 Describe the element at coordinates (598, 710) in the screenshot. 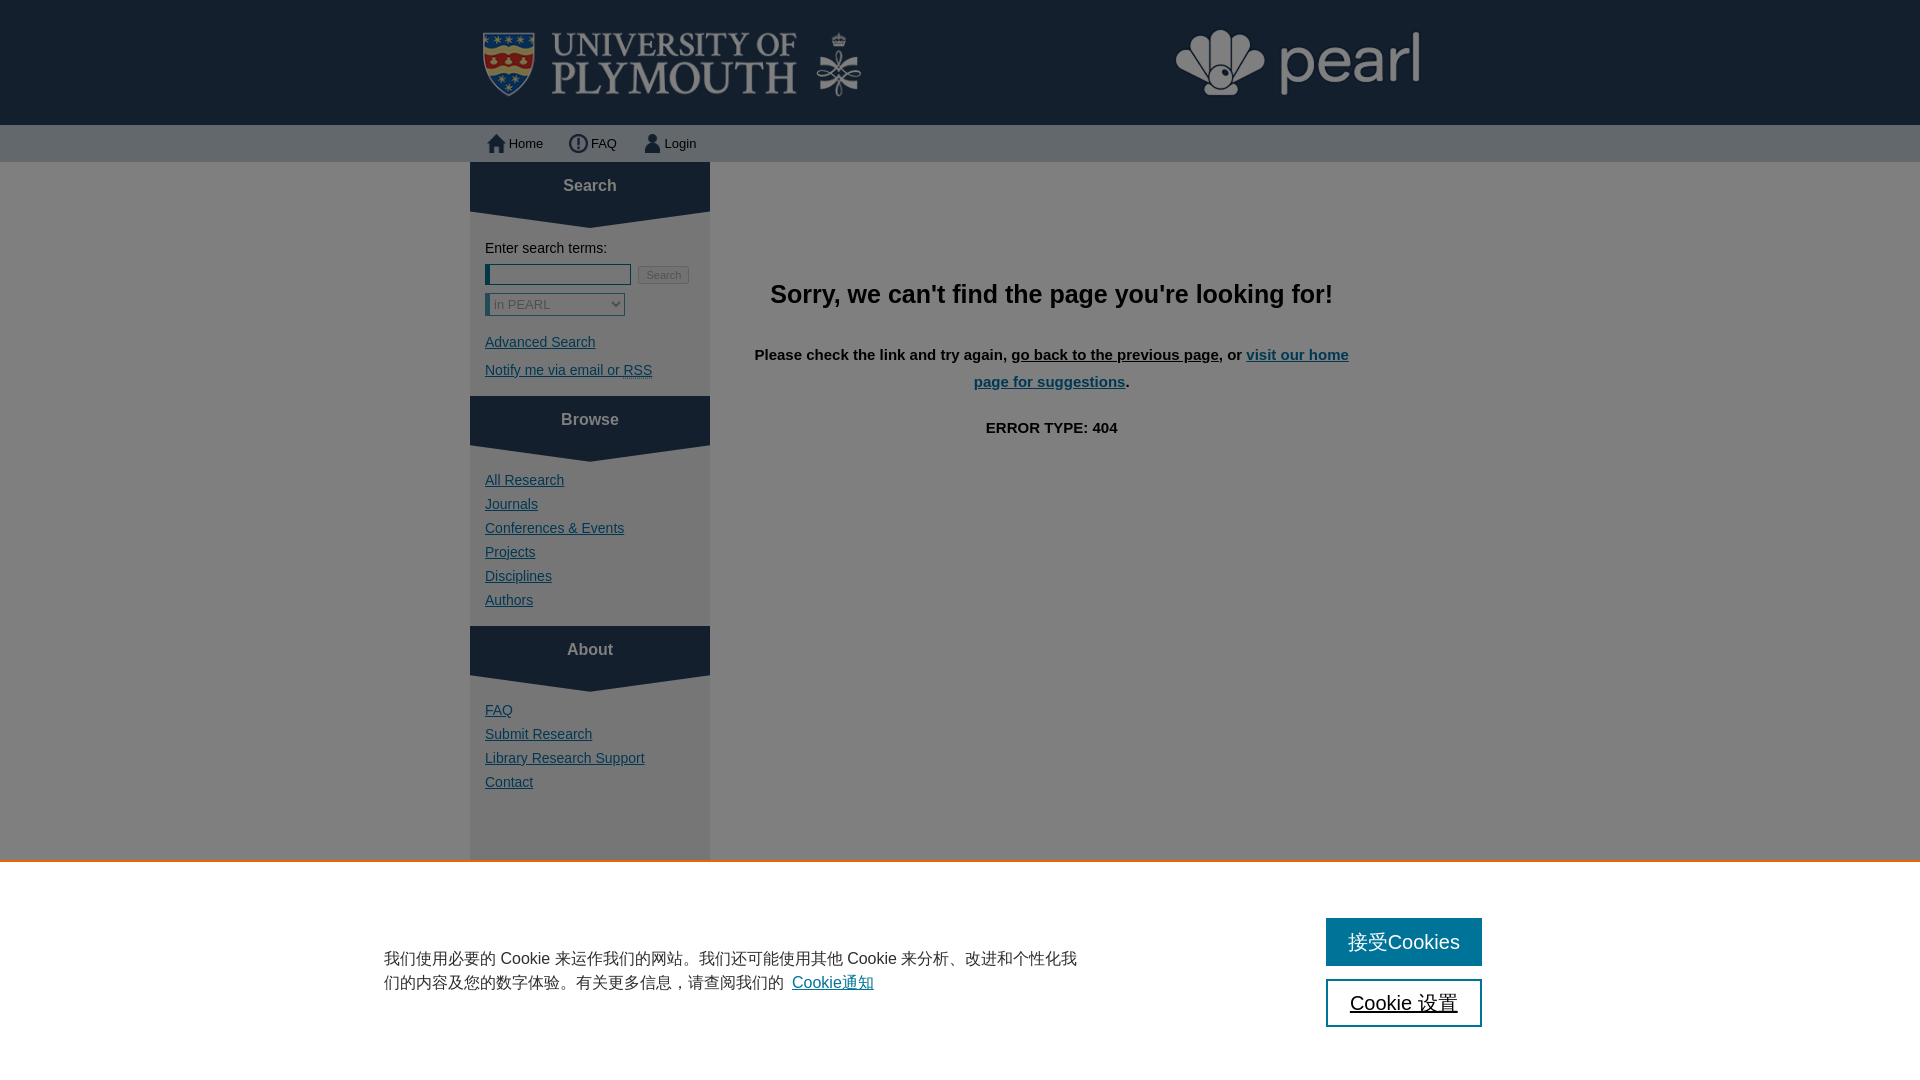

I see `FAQ` at that location.